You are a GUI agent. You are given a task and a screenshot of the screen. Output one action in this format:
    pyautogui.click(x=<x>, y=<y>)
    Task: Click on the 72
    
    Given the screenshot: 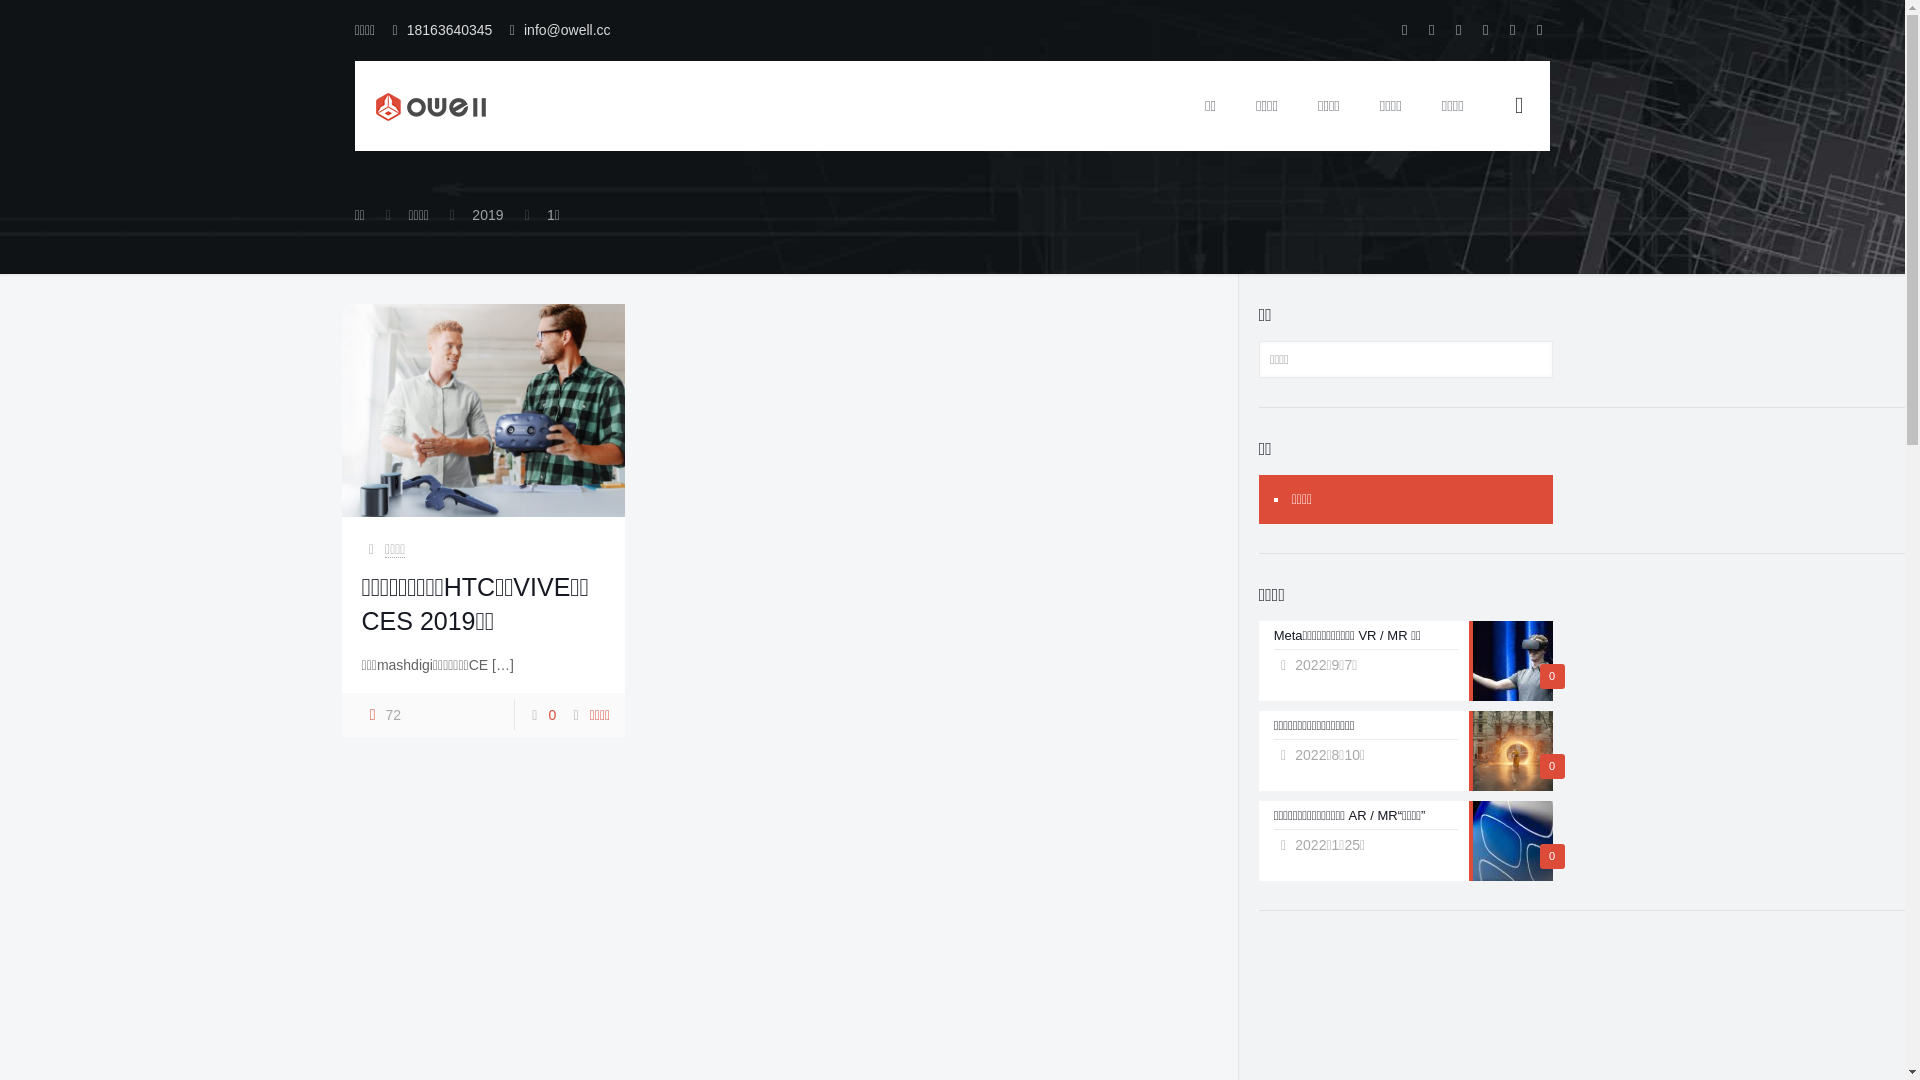 What is the action you would take?
    pyautogui.click(x=382, y=715)
    